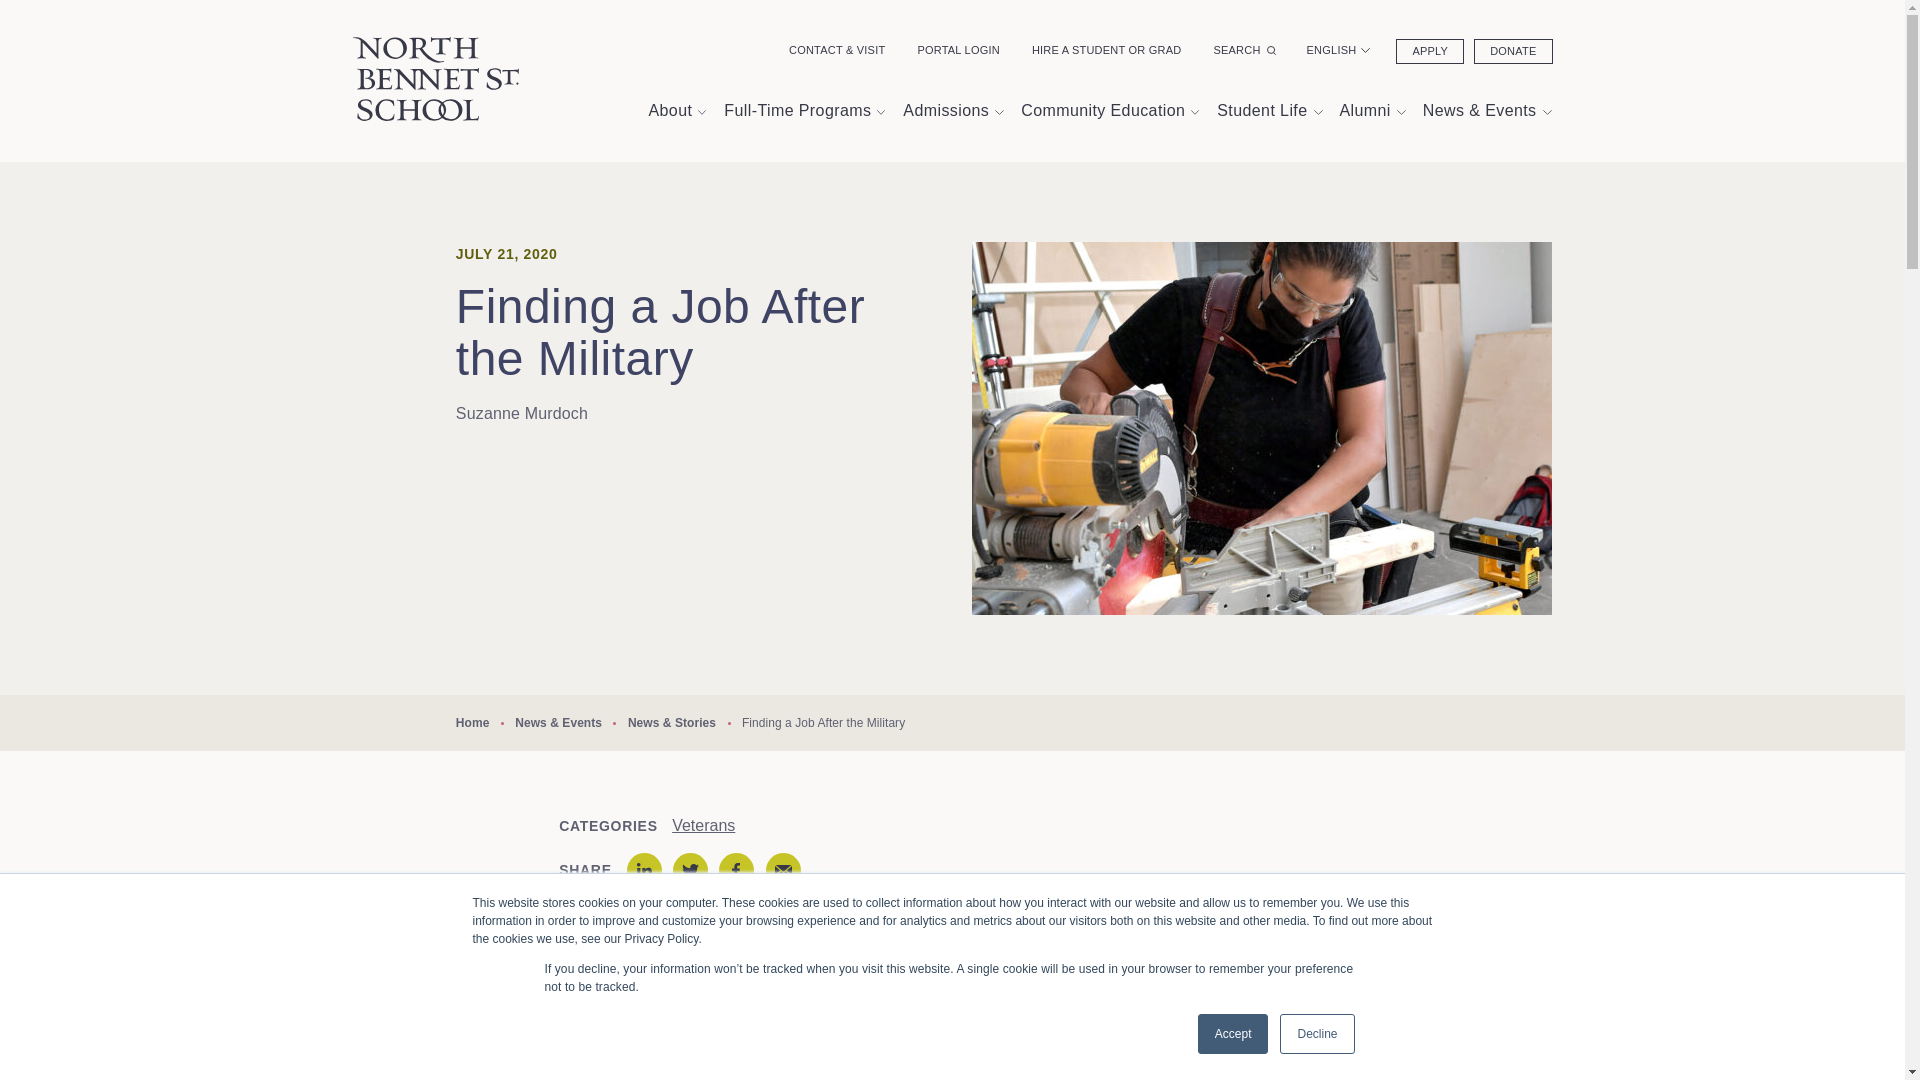 Image resolution: width=1920 pixels, height=1080 pixels. I want to click on SKIP TO CONTENT, so click(14, 171).